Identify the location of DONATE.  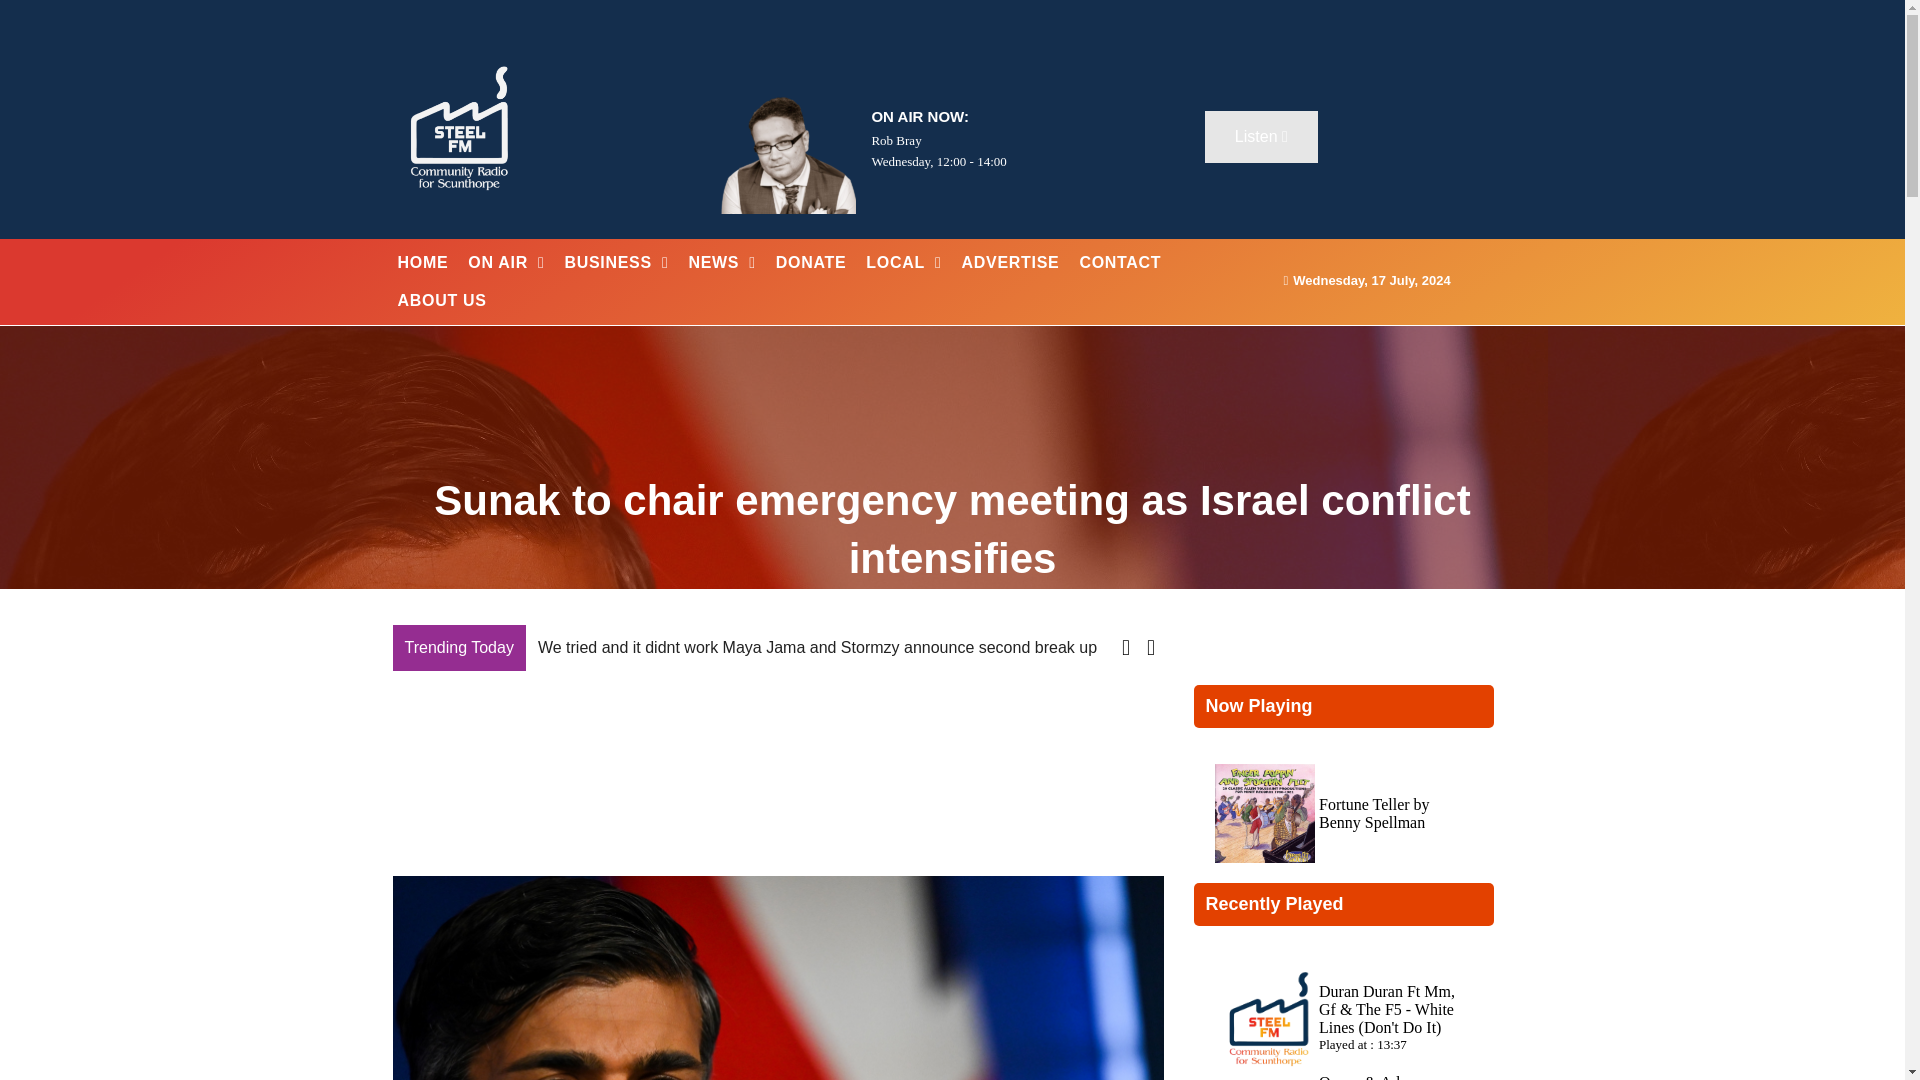
(811, 262).